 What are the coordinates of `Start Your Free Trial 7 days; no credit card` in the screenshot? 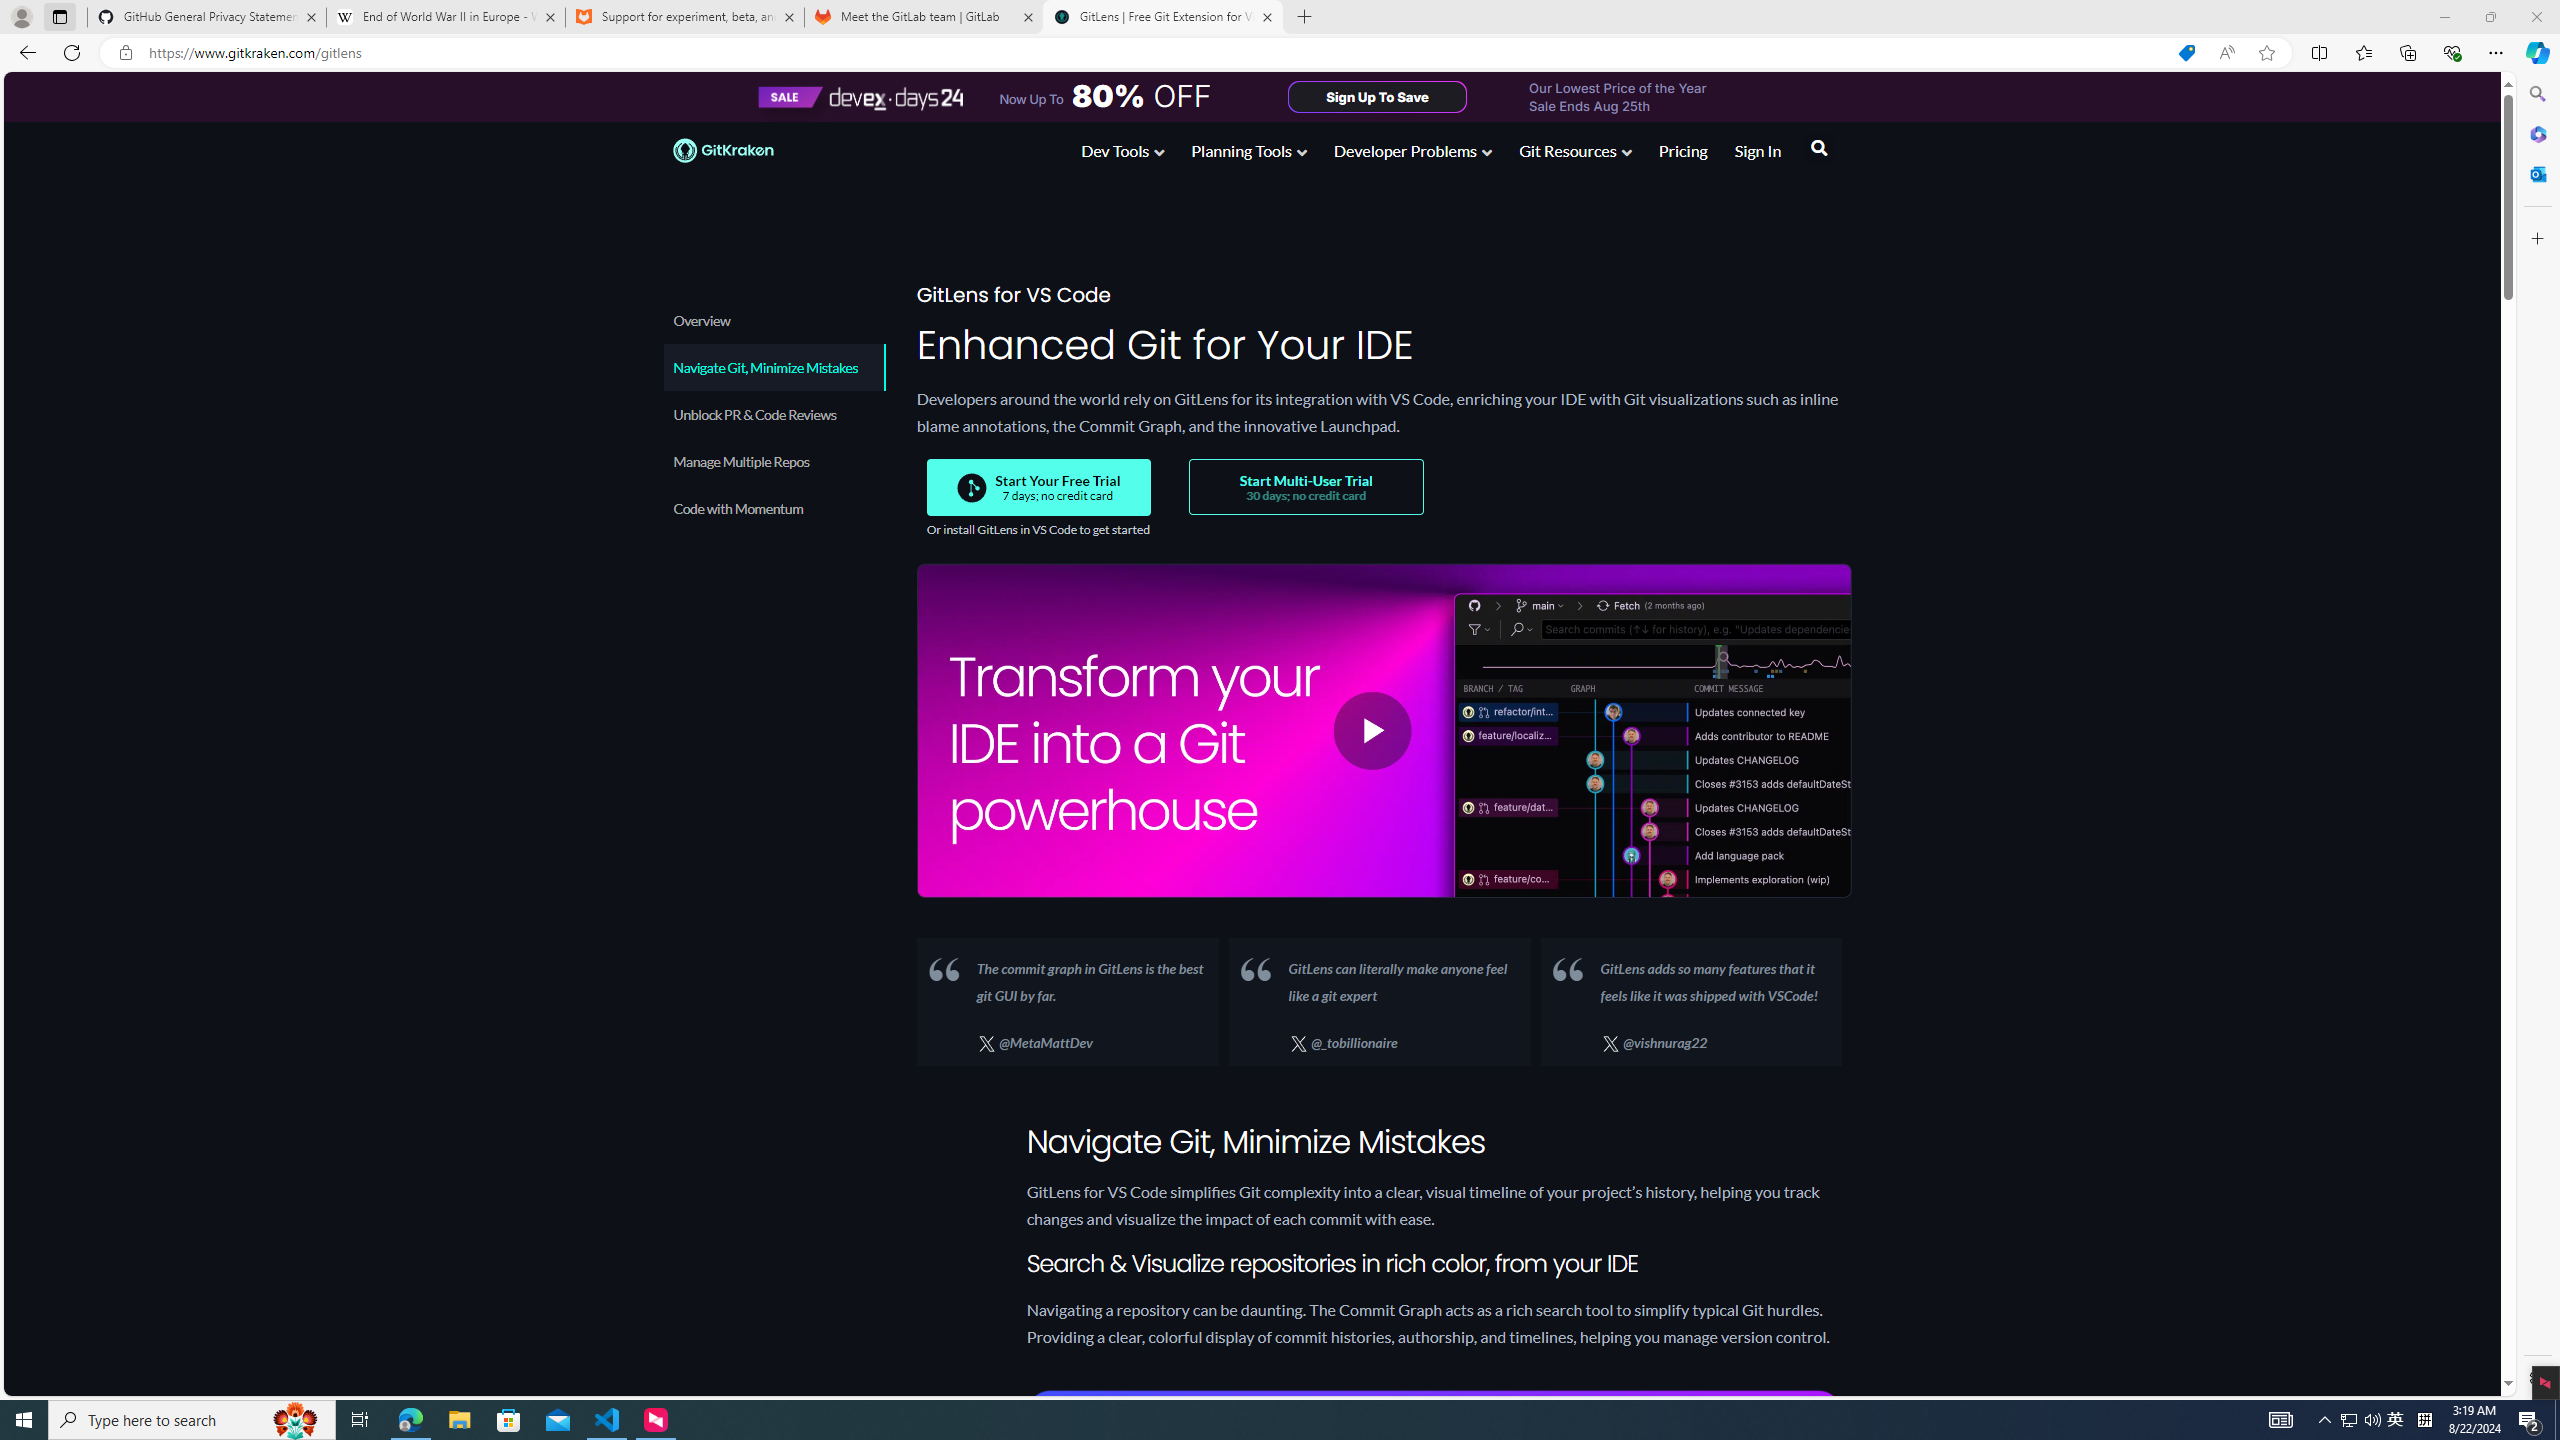 It's located at (1039, 487).